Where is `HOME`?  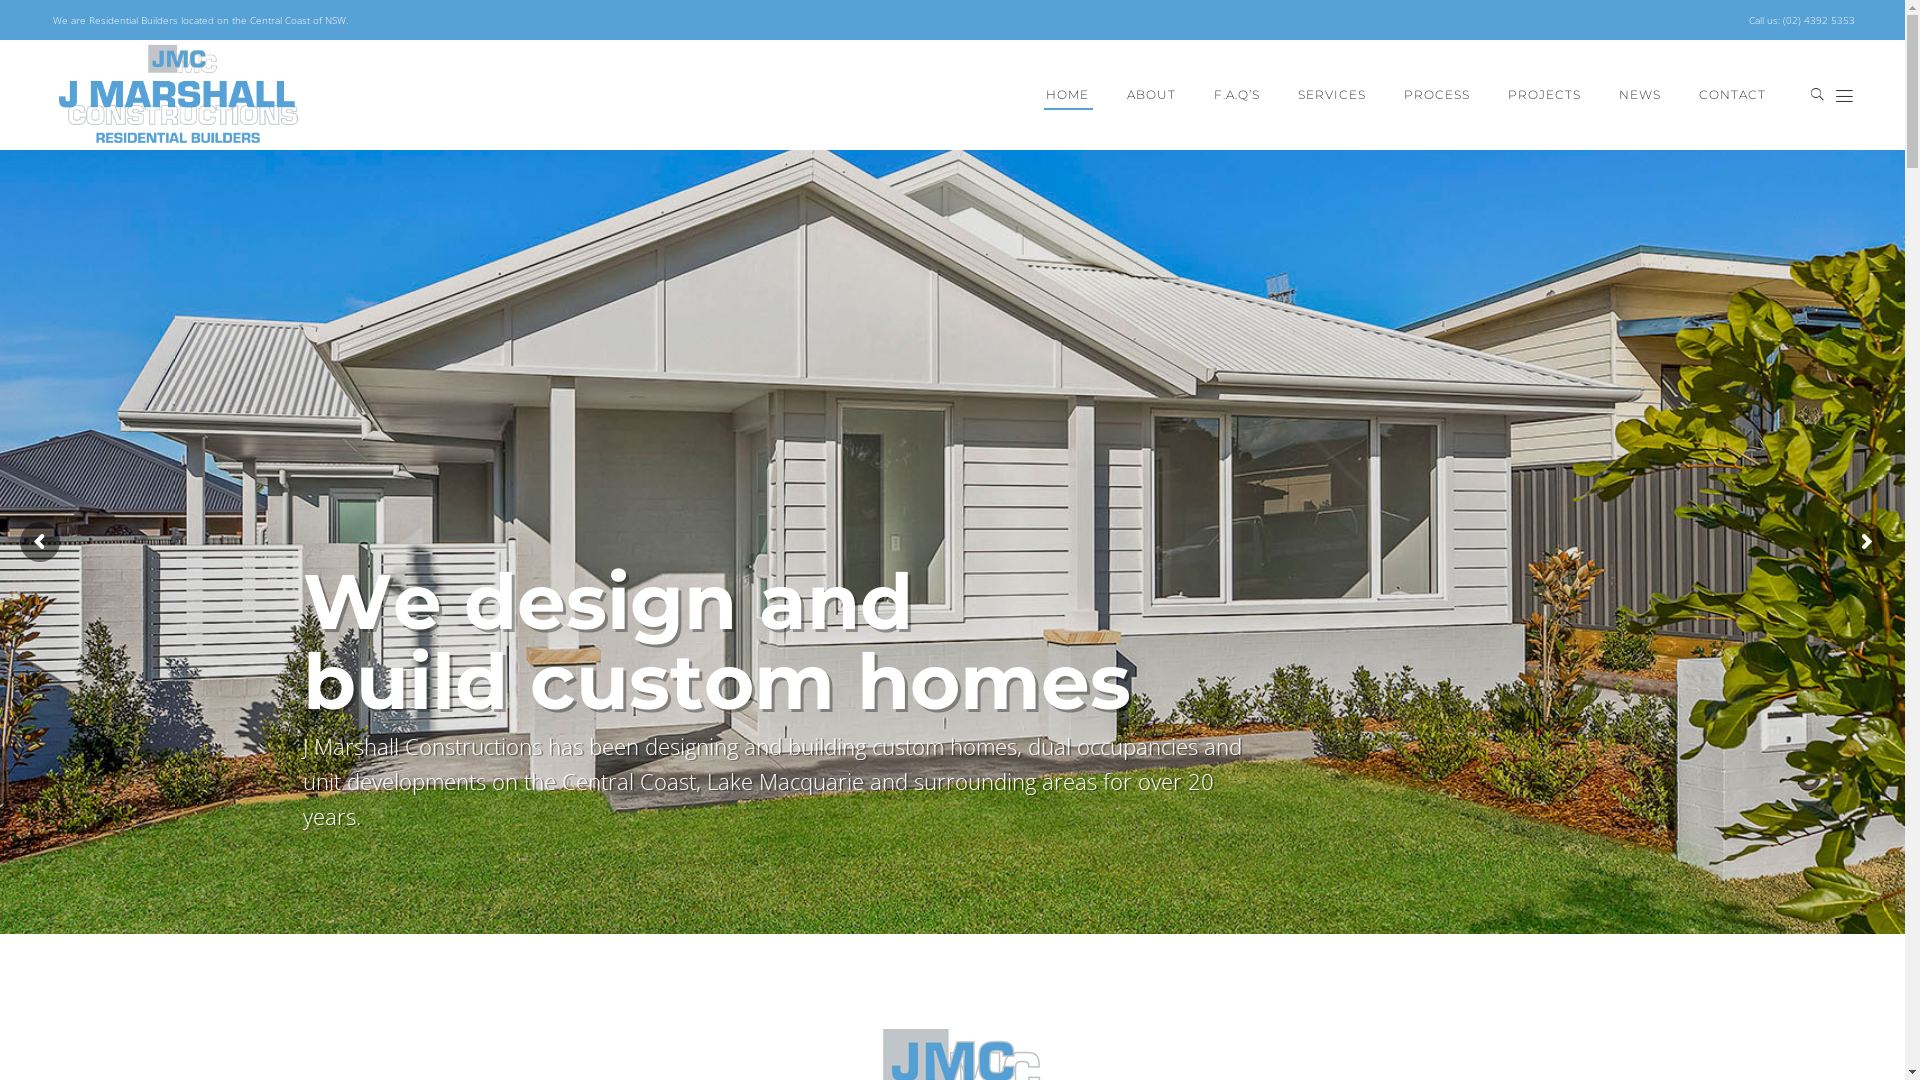
HOME is located at coordinates (1068, 95).